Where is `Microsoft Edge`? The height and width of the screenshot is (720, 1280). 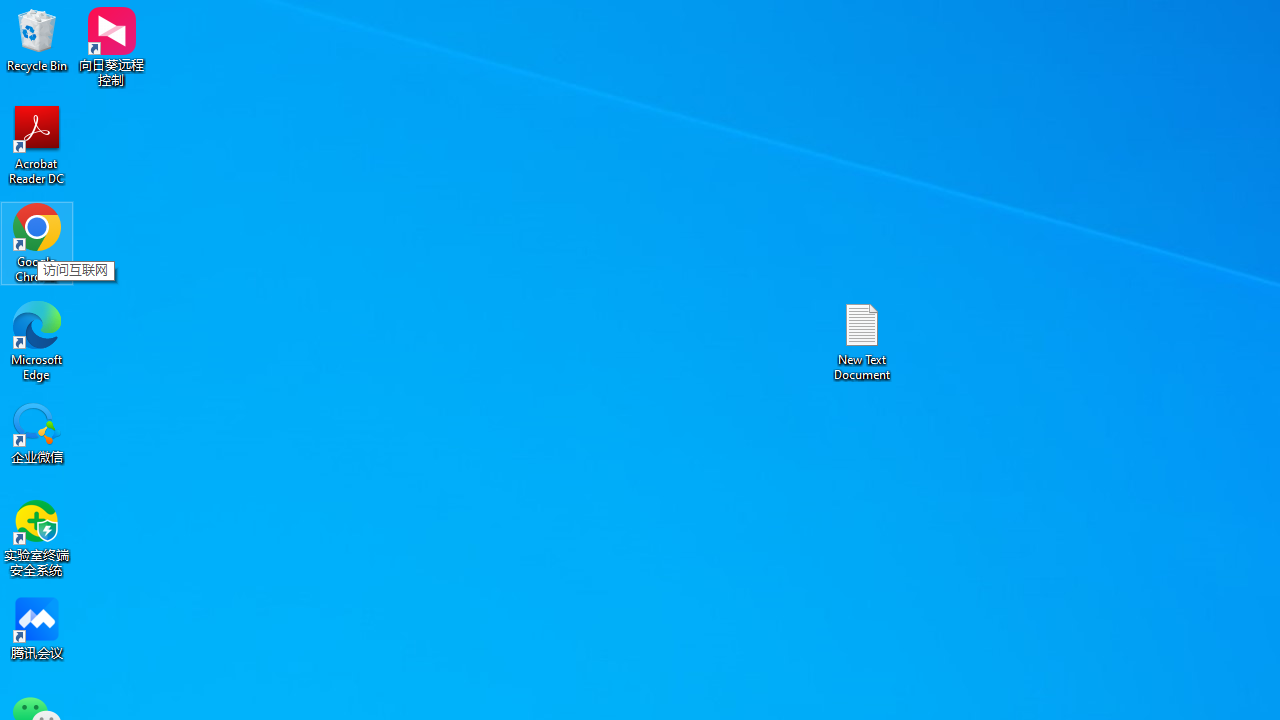
Microsoft Edge is located at coordinates (37, 340).